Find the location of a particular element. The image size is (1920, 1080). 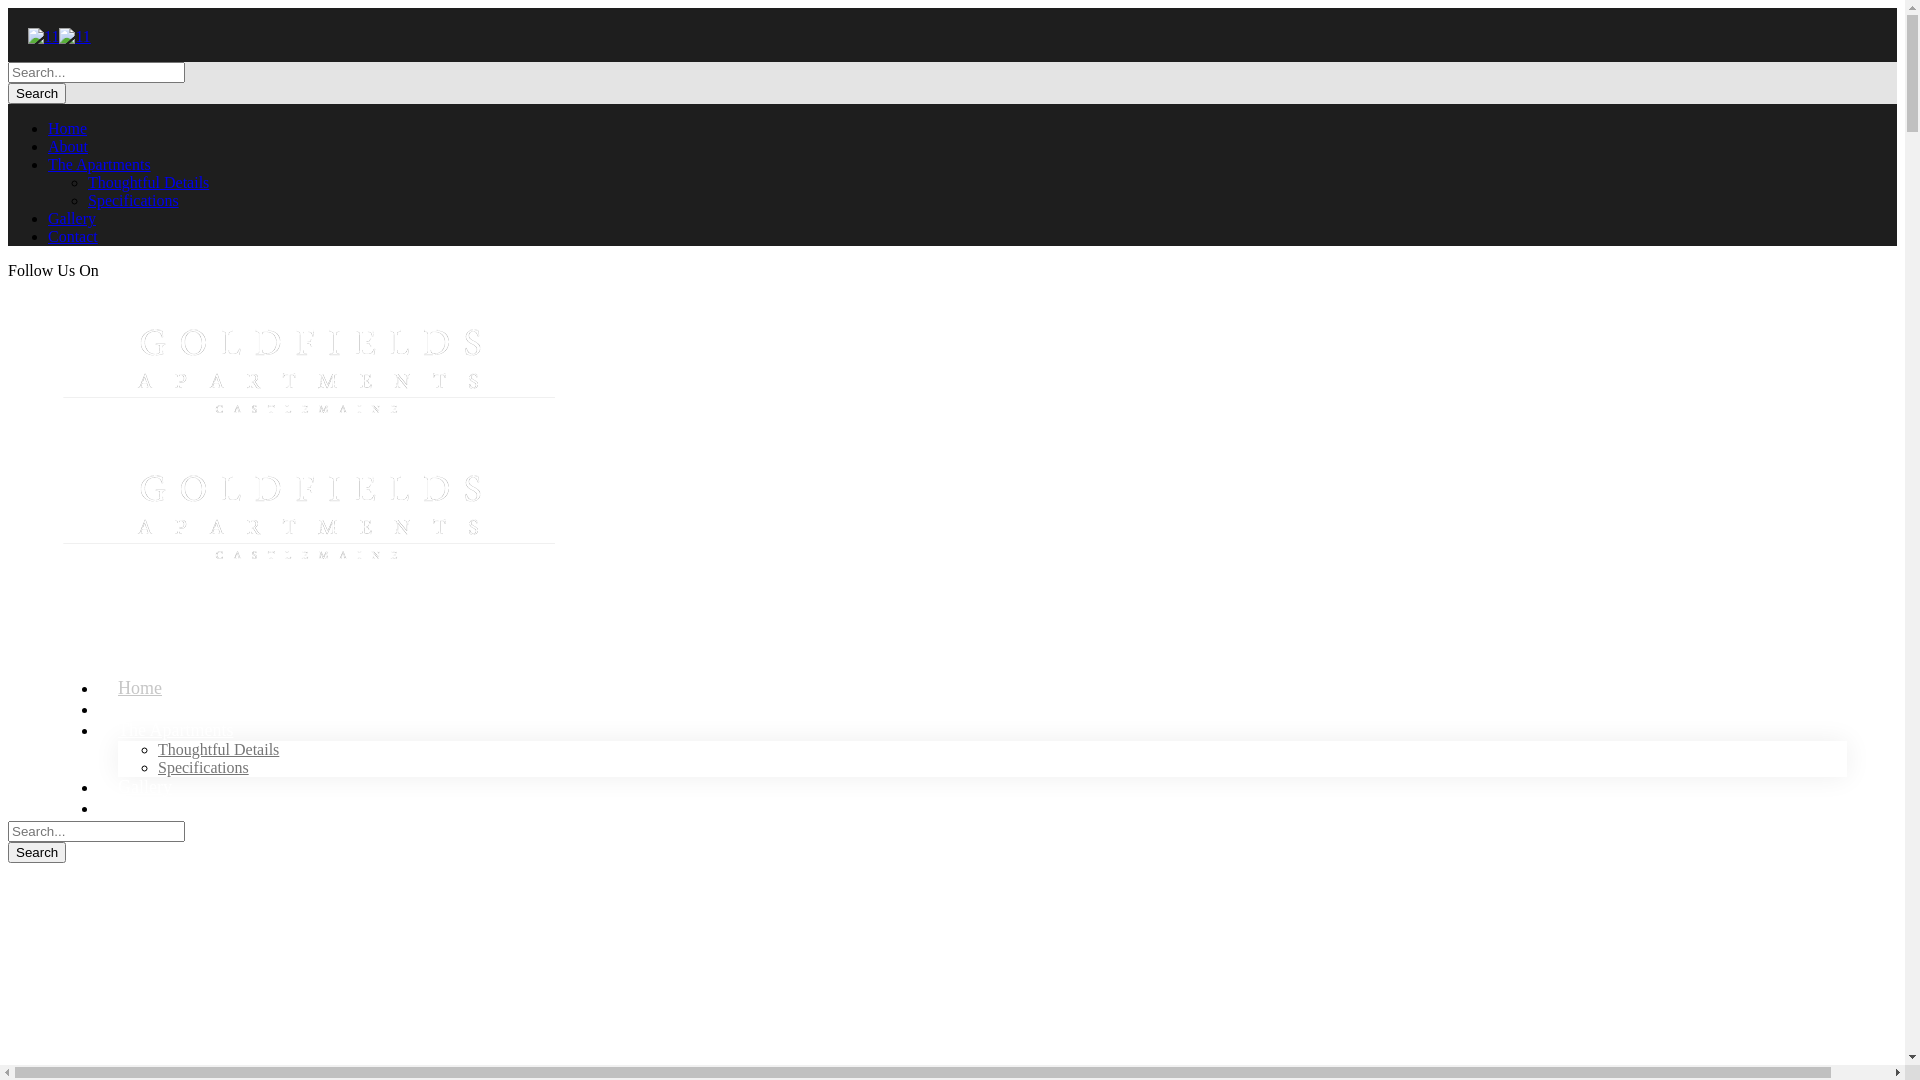

Thoughtful Details is located at coordinates (148, 182).